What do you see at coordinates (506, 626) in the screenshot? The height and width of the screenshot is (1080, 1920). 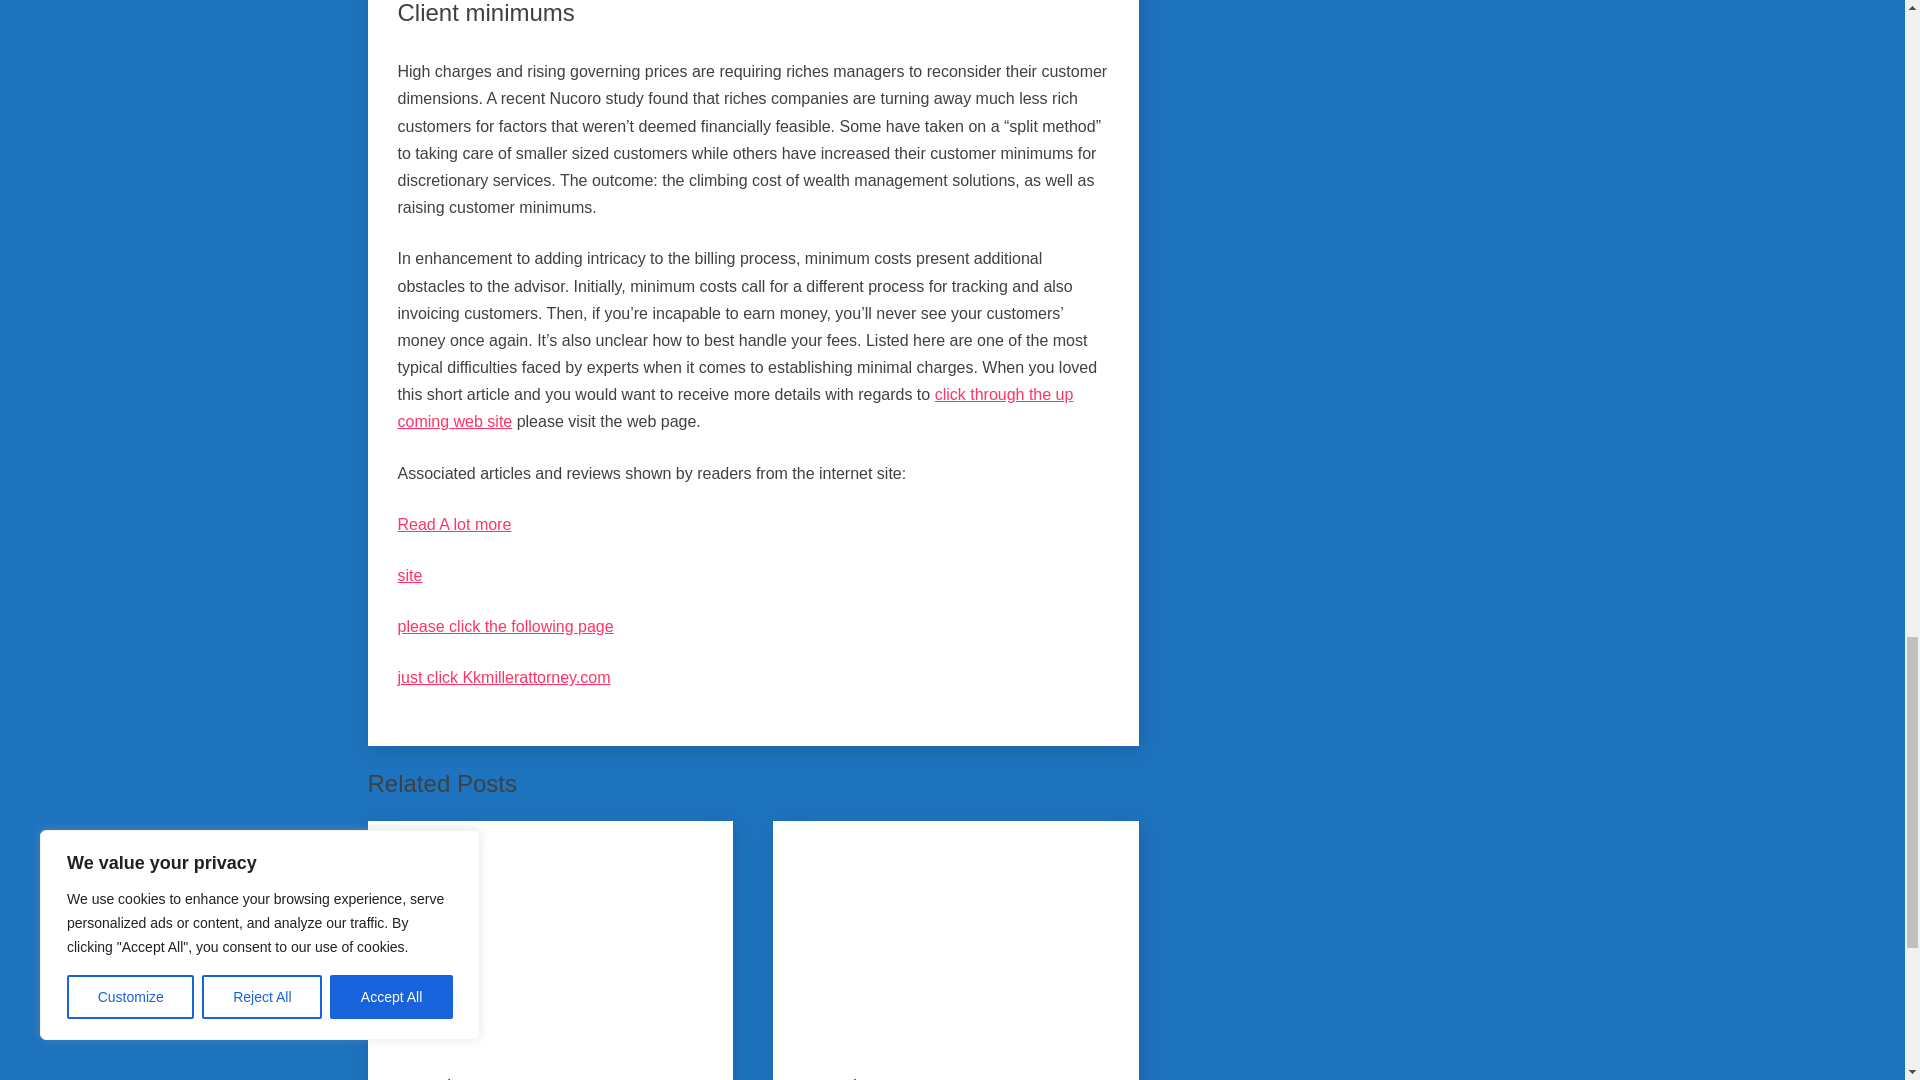 I see `please click the following page` at bounding box center [506, 626].